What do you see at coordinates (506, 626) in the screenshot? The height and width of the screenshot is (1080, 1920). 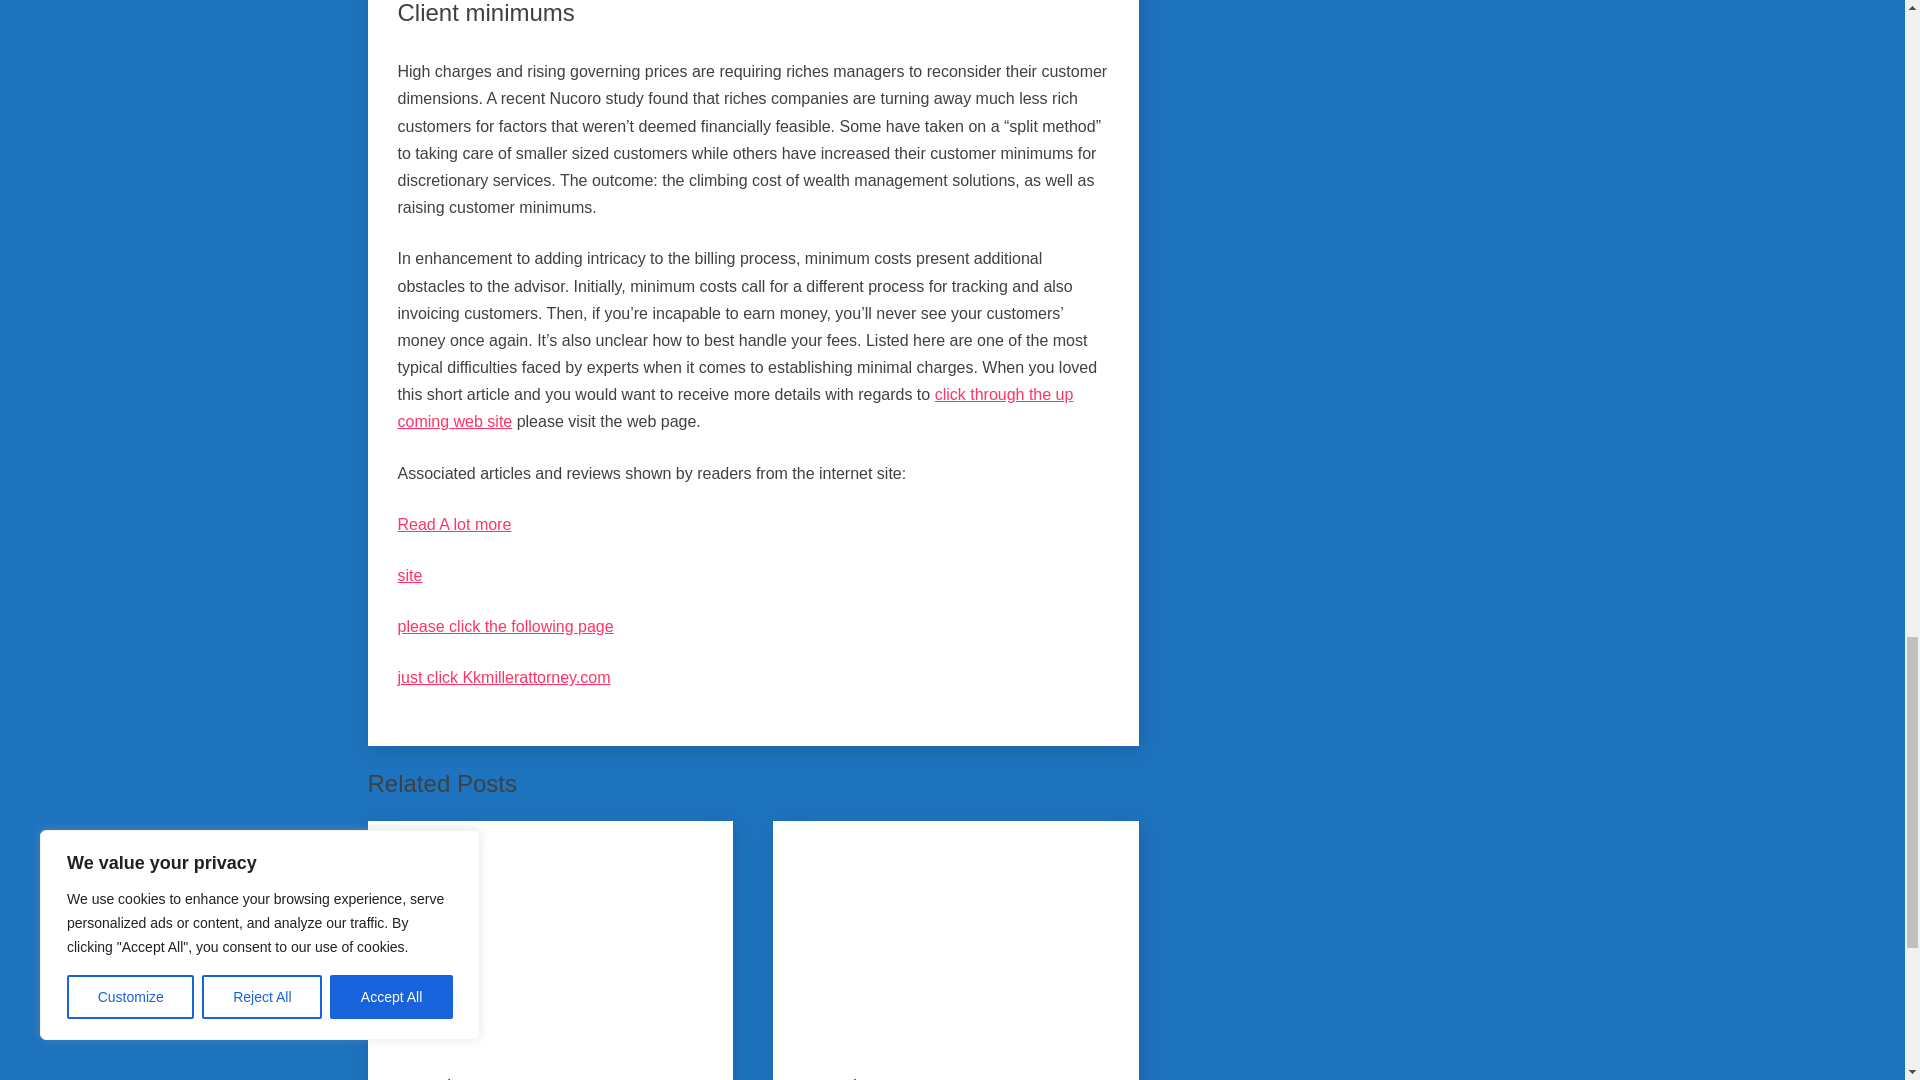 I see `please click the following page` at bounding box center [506, 626].